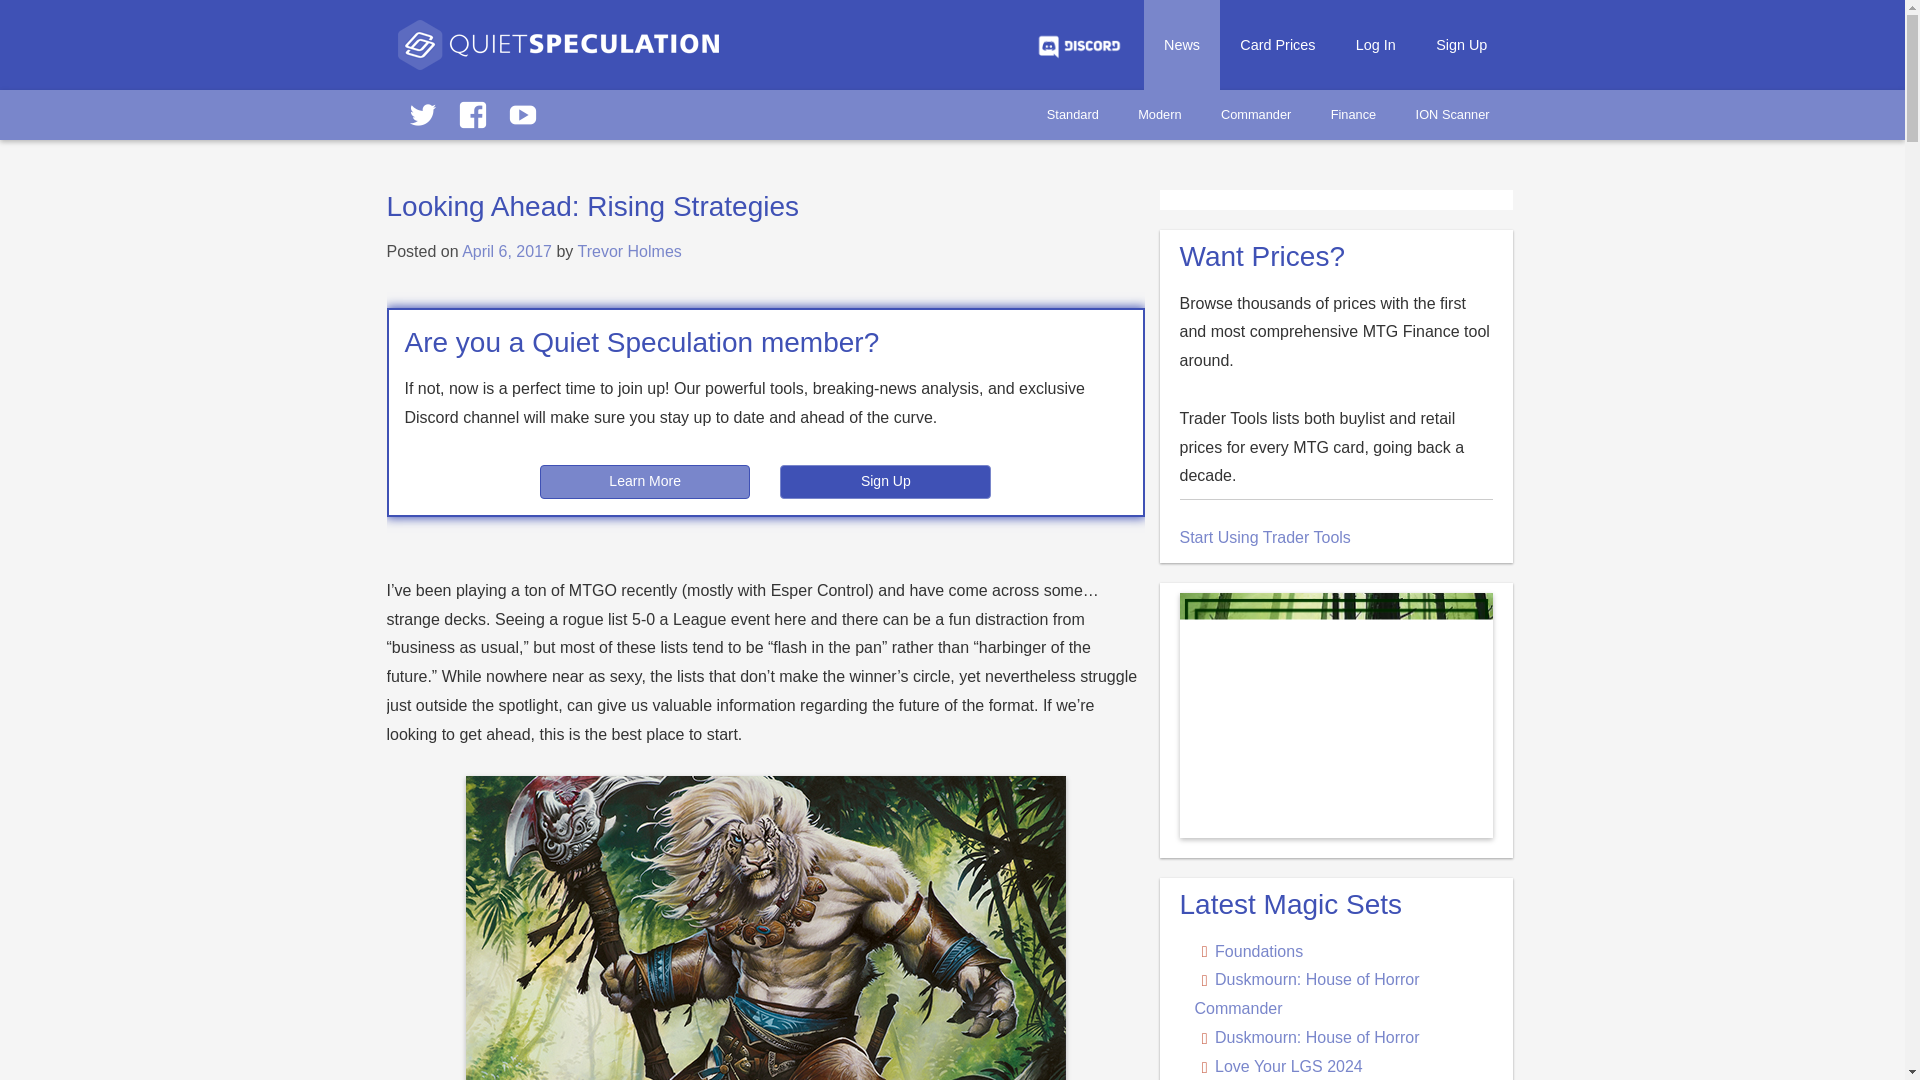 The height and width of the screenshot is (1080, 1920). I want to click on Sign Up, so click(1462, 44).